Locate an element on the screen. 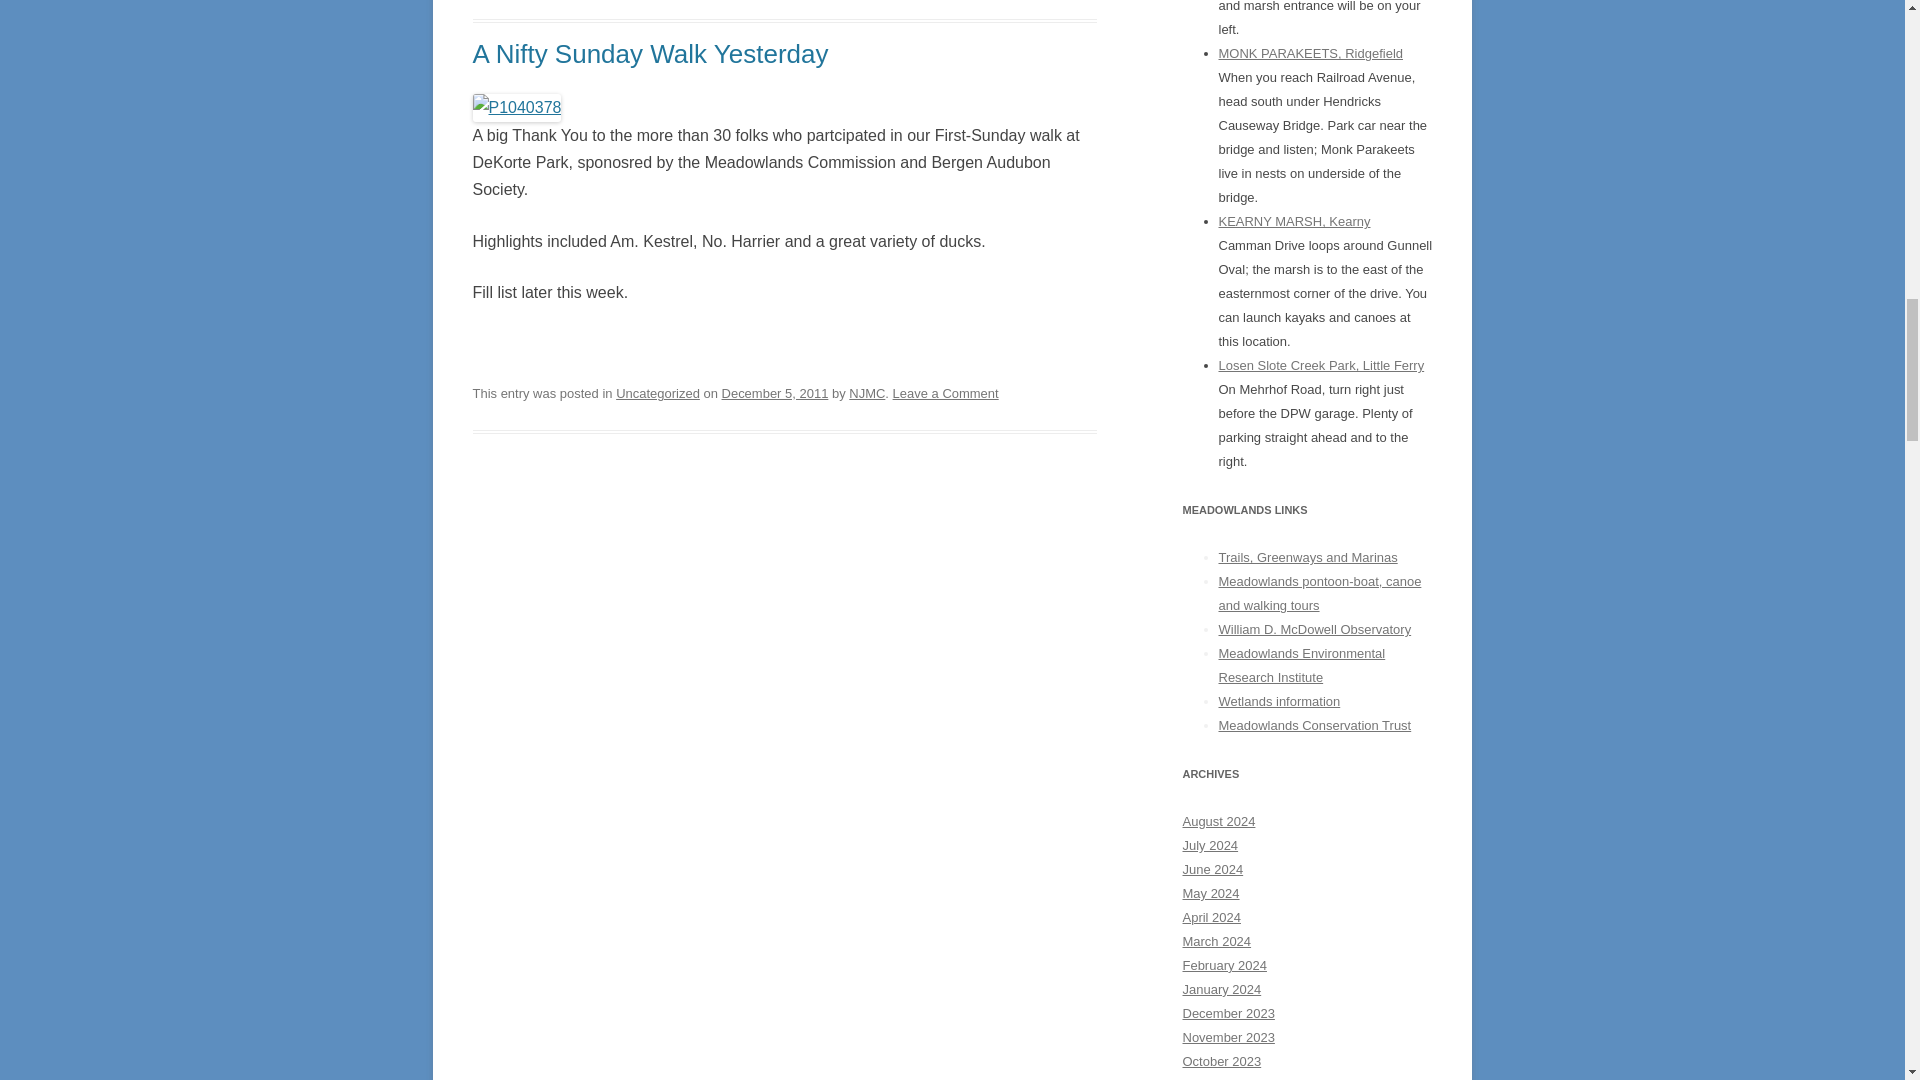 Image resolution: width=1920 pixels, height=1080 pixels. A Nifty Sunday Walk Yesterday is located at coordinates (650, 54).